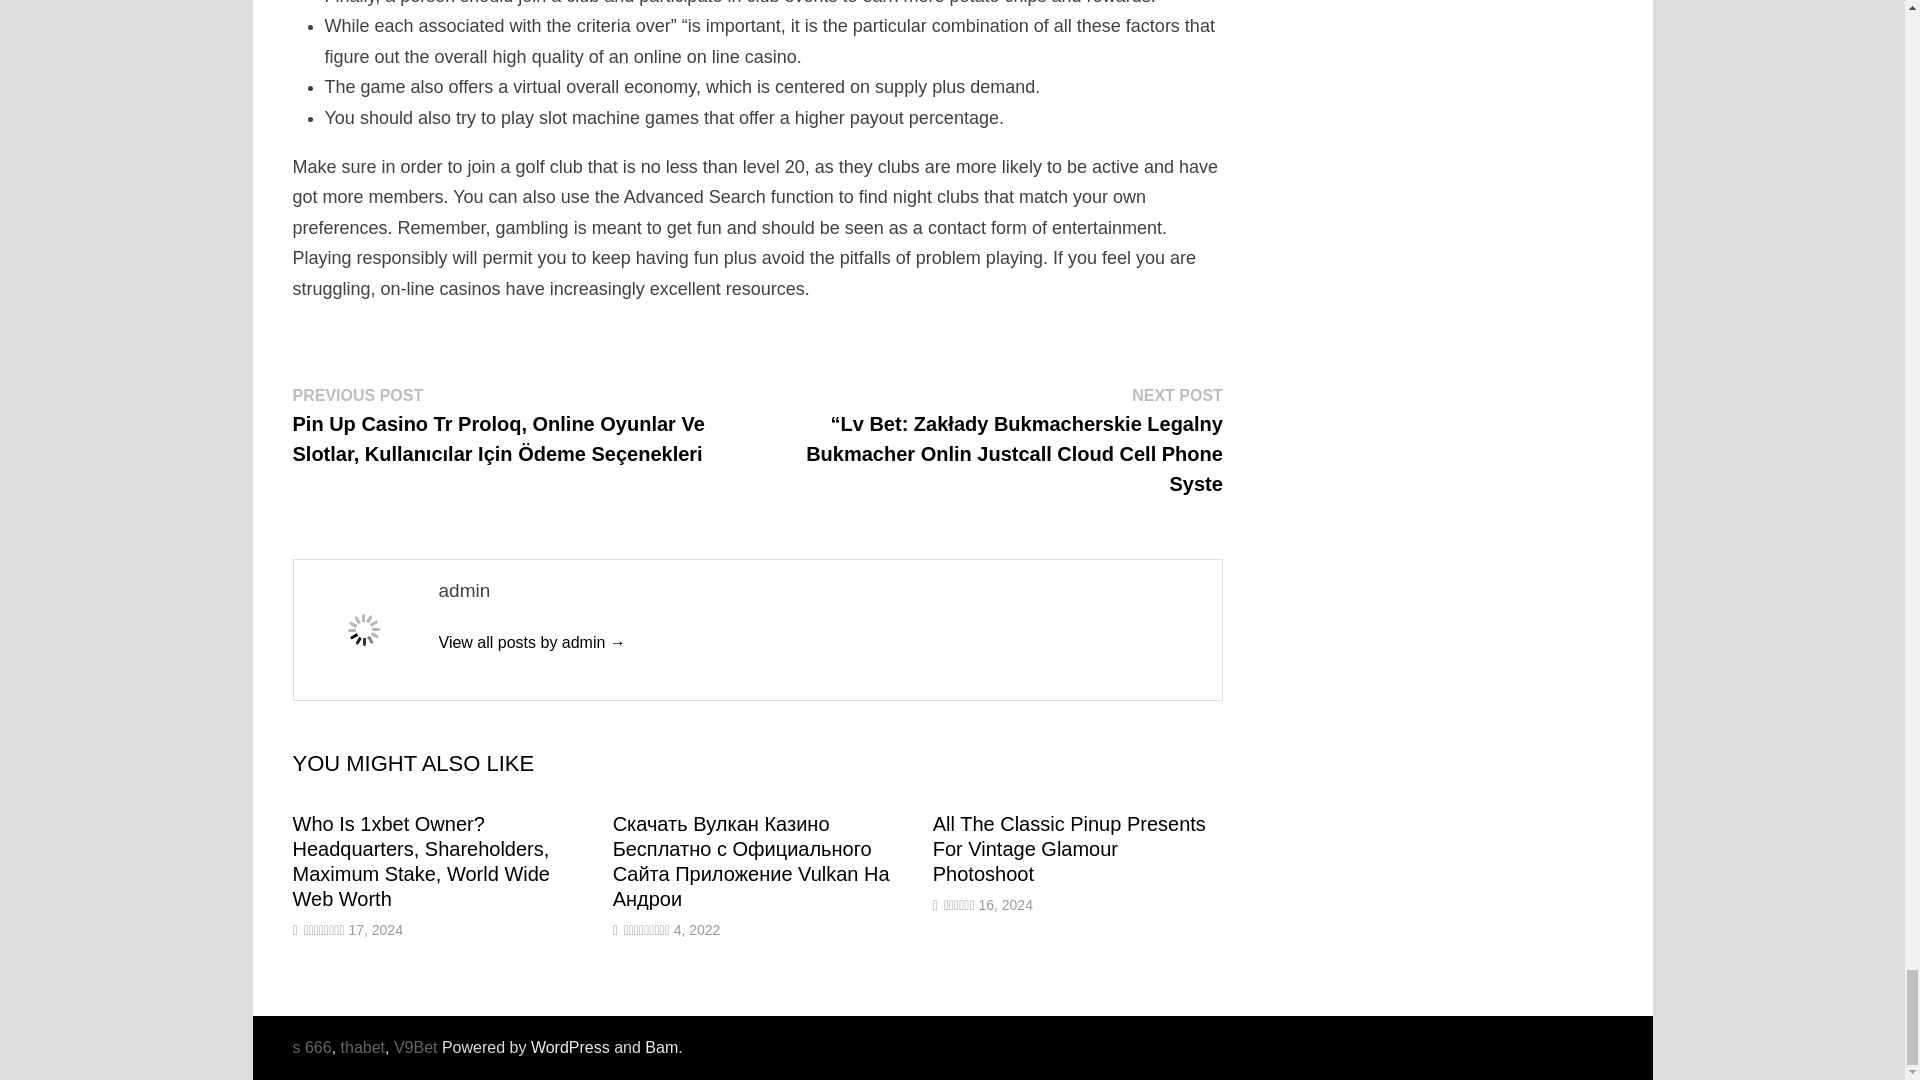  Describe the element at coordinates (531, 642) in the screenshot. I see `admin` at that location.